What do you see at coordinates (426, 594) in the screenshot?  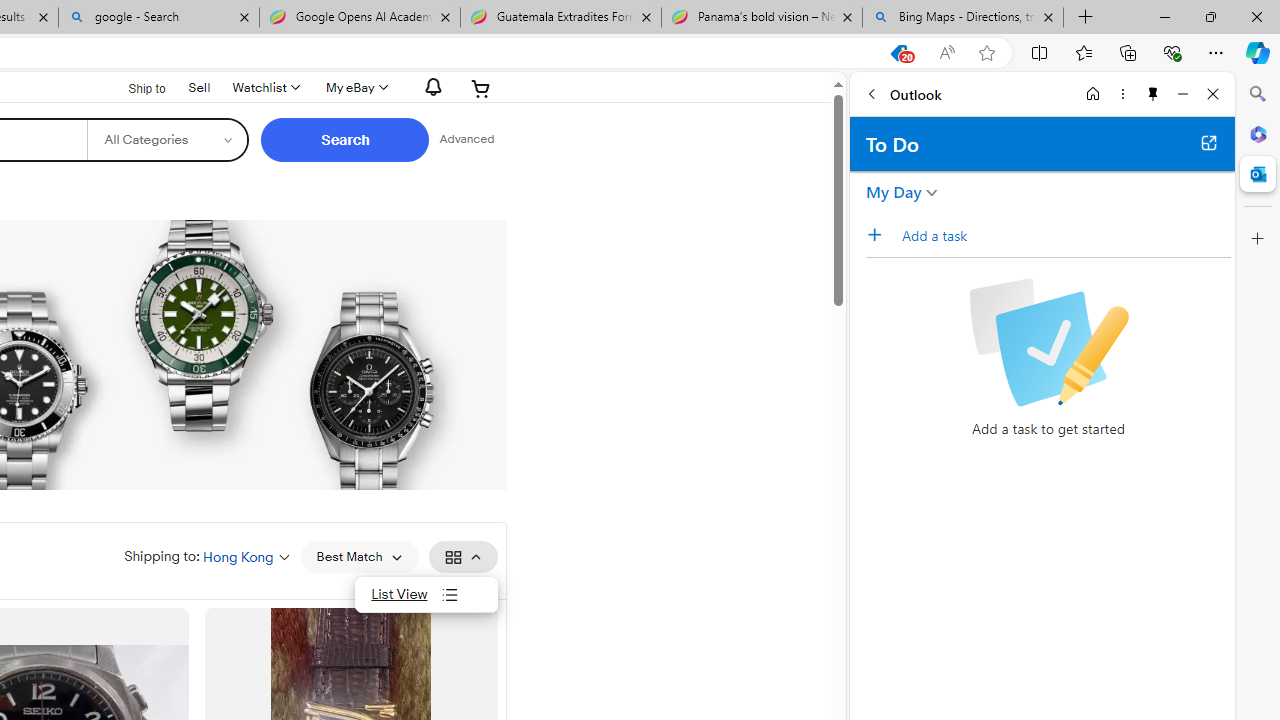 I see `List View` at bounding box center [426, 594].